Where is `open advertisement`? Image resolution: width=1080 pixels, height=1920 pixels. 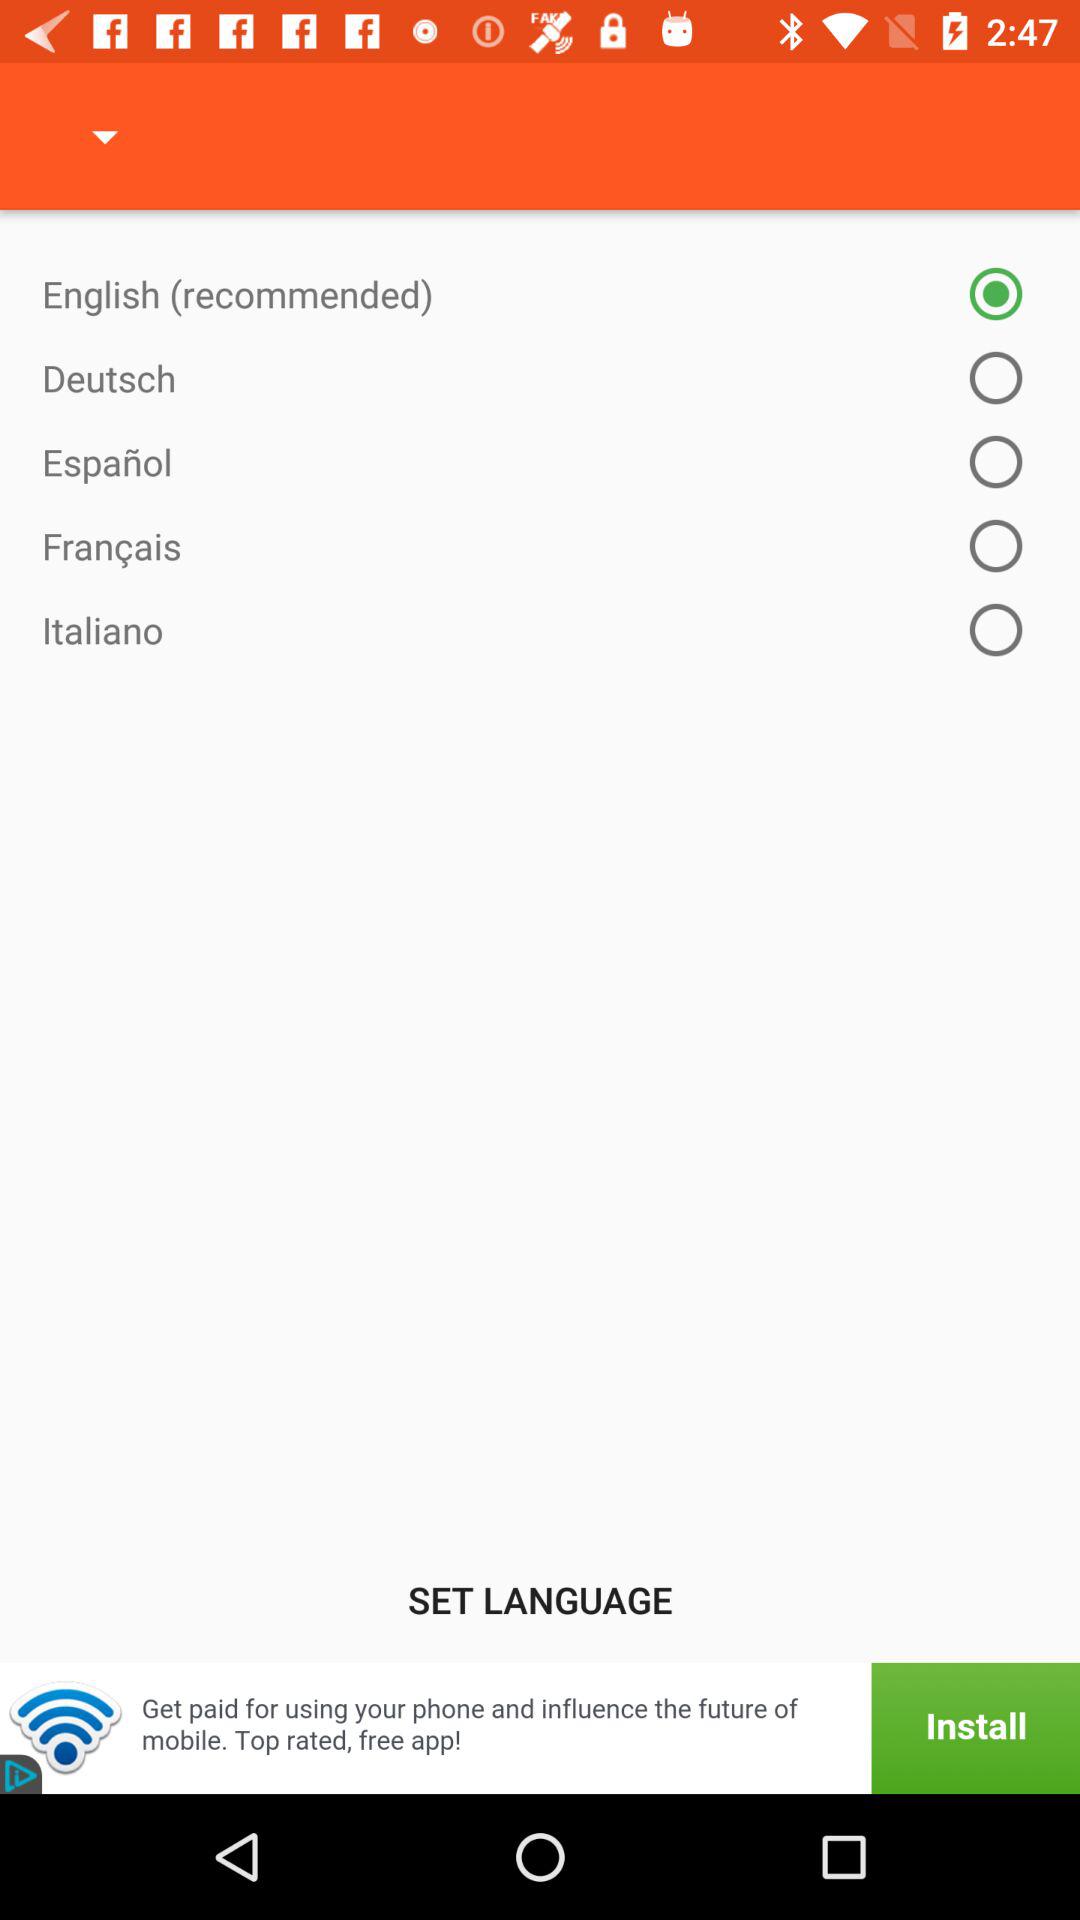
open advertisement is located at coordinates (540, 1728).